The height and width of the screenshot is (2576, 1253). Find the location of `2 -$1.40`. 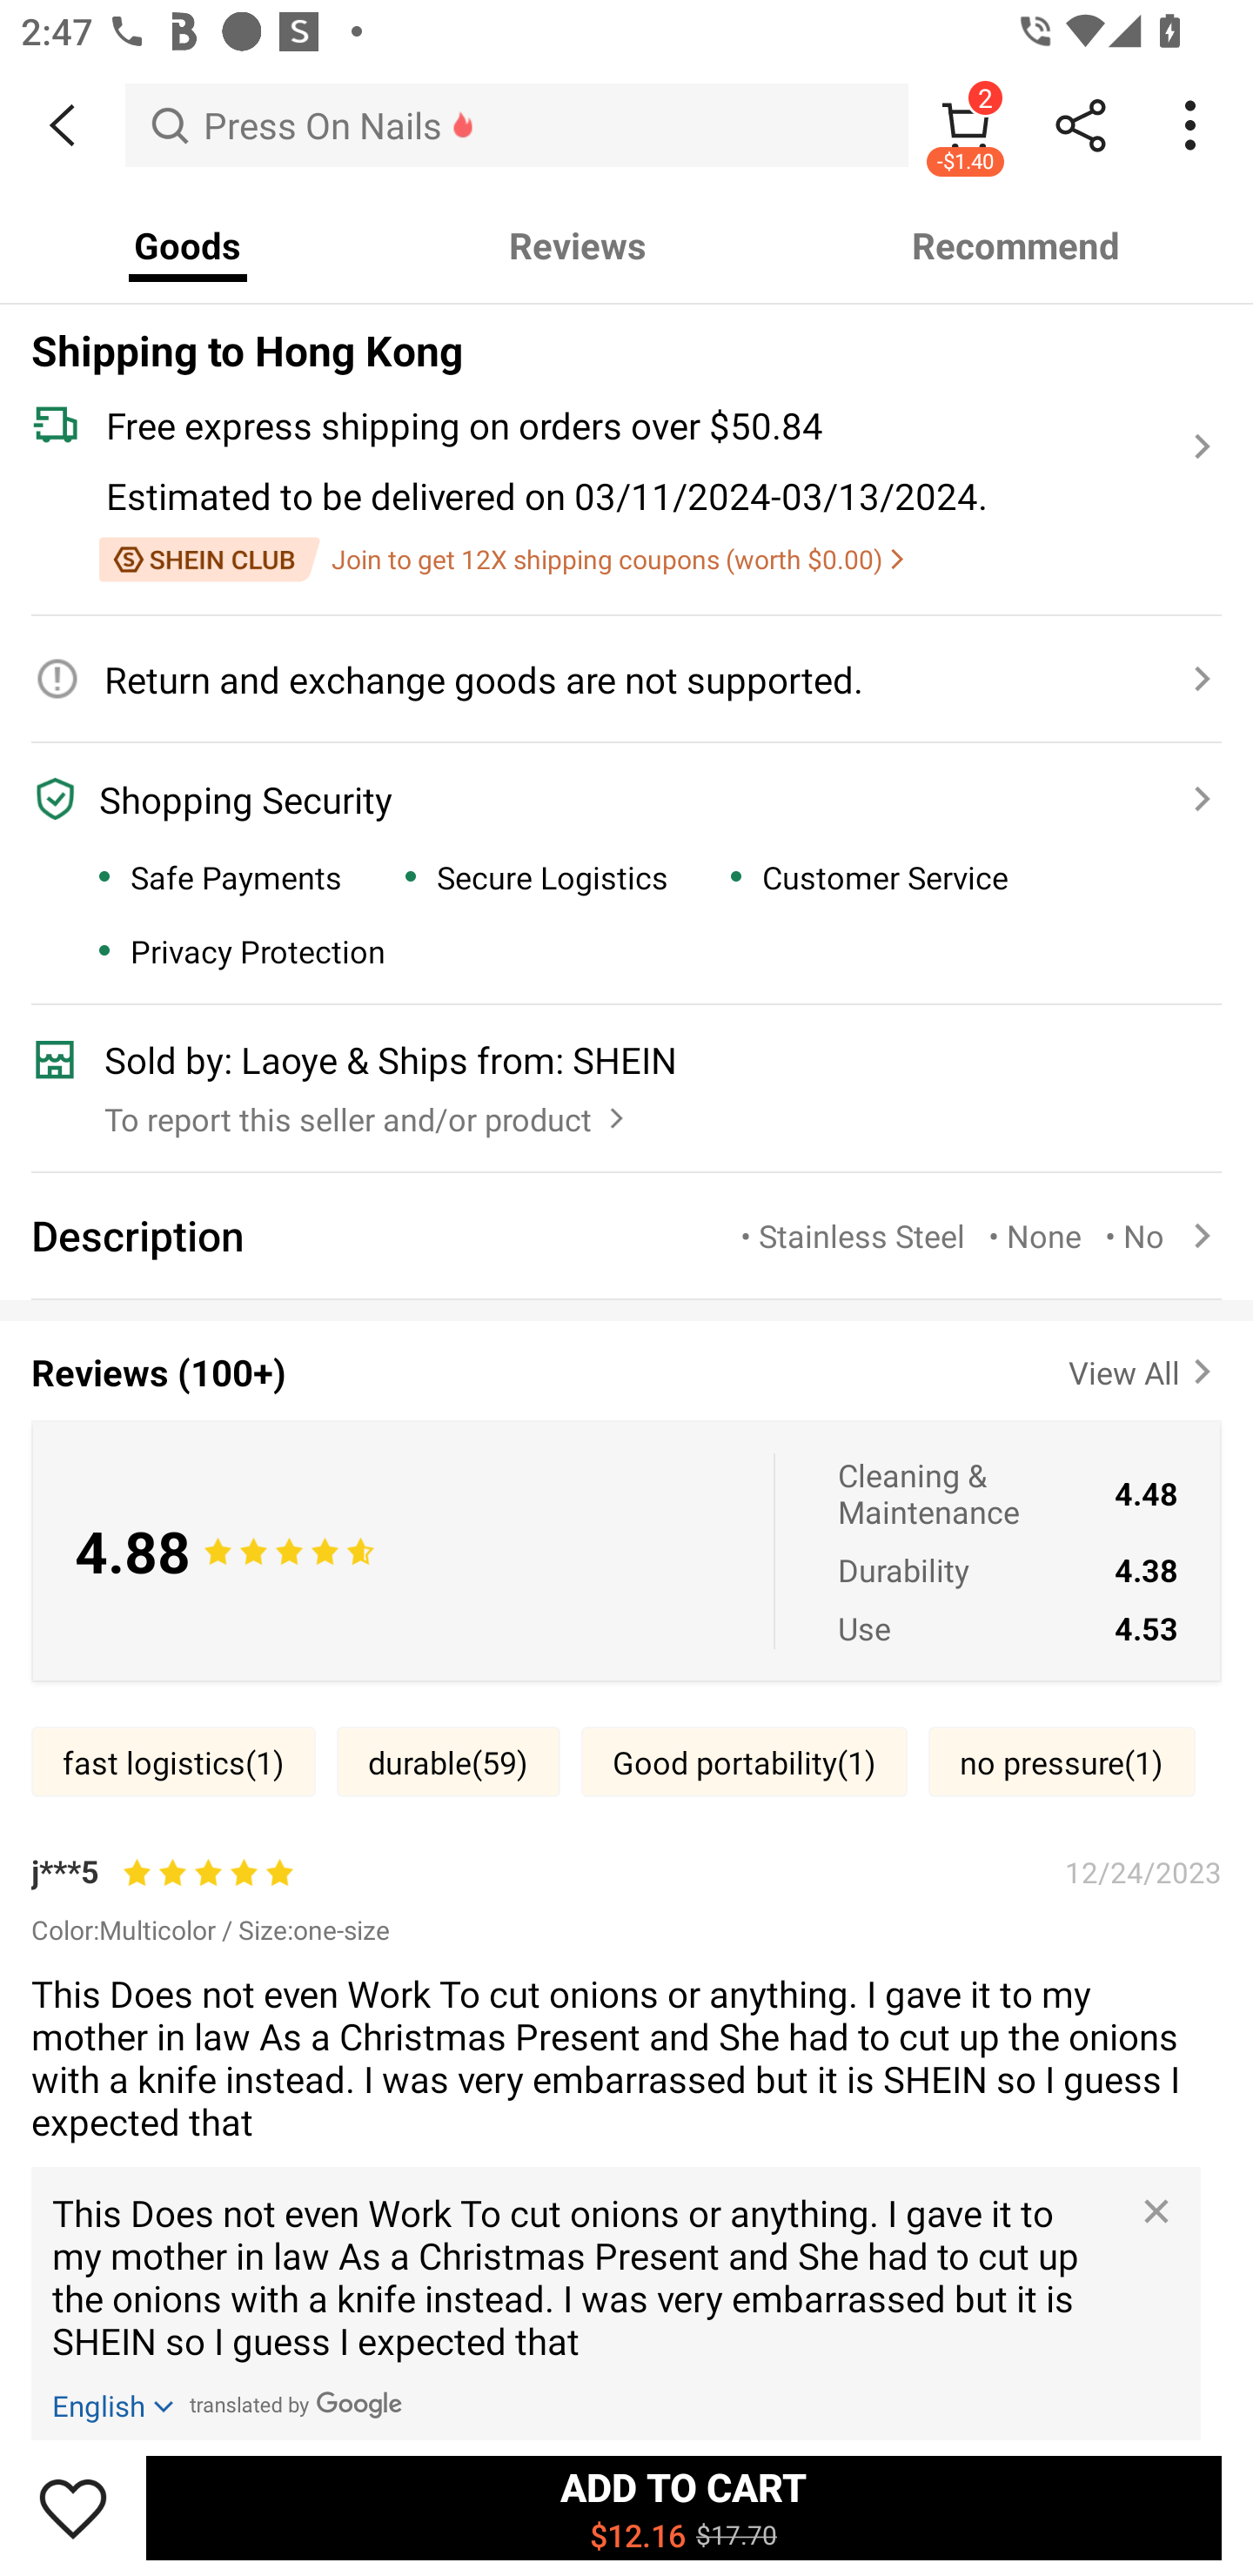

2 -$1.40 is located at coordinates (966, 124).